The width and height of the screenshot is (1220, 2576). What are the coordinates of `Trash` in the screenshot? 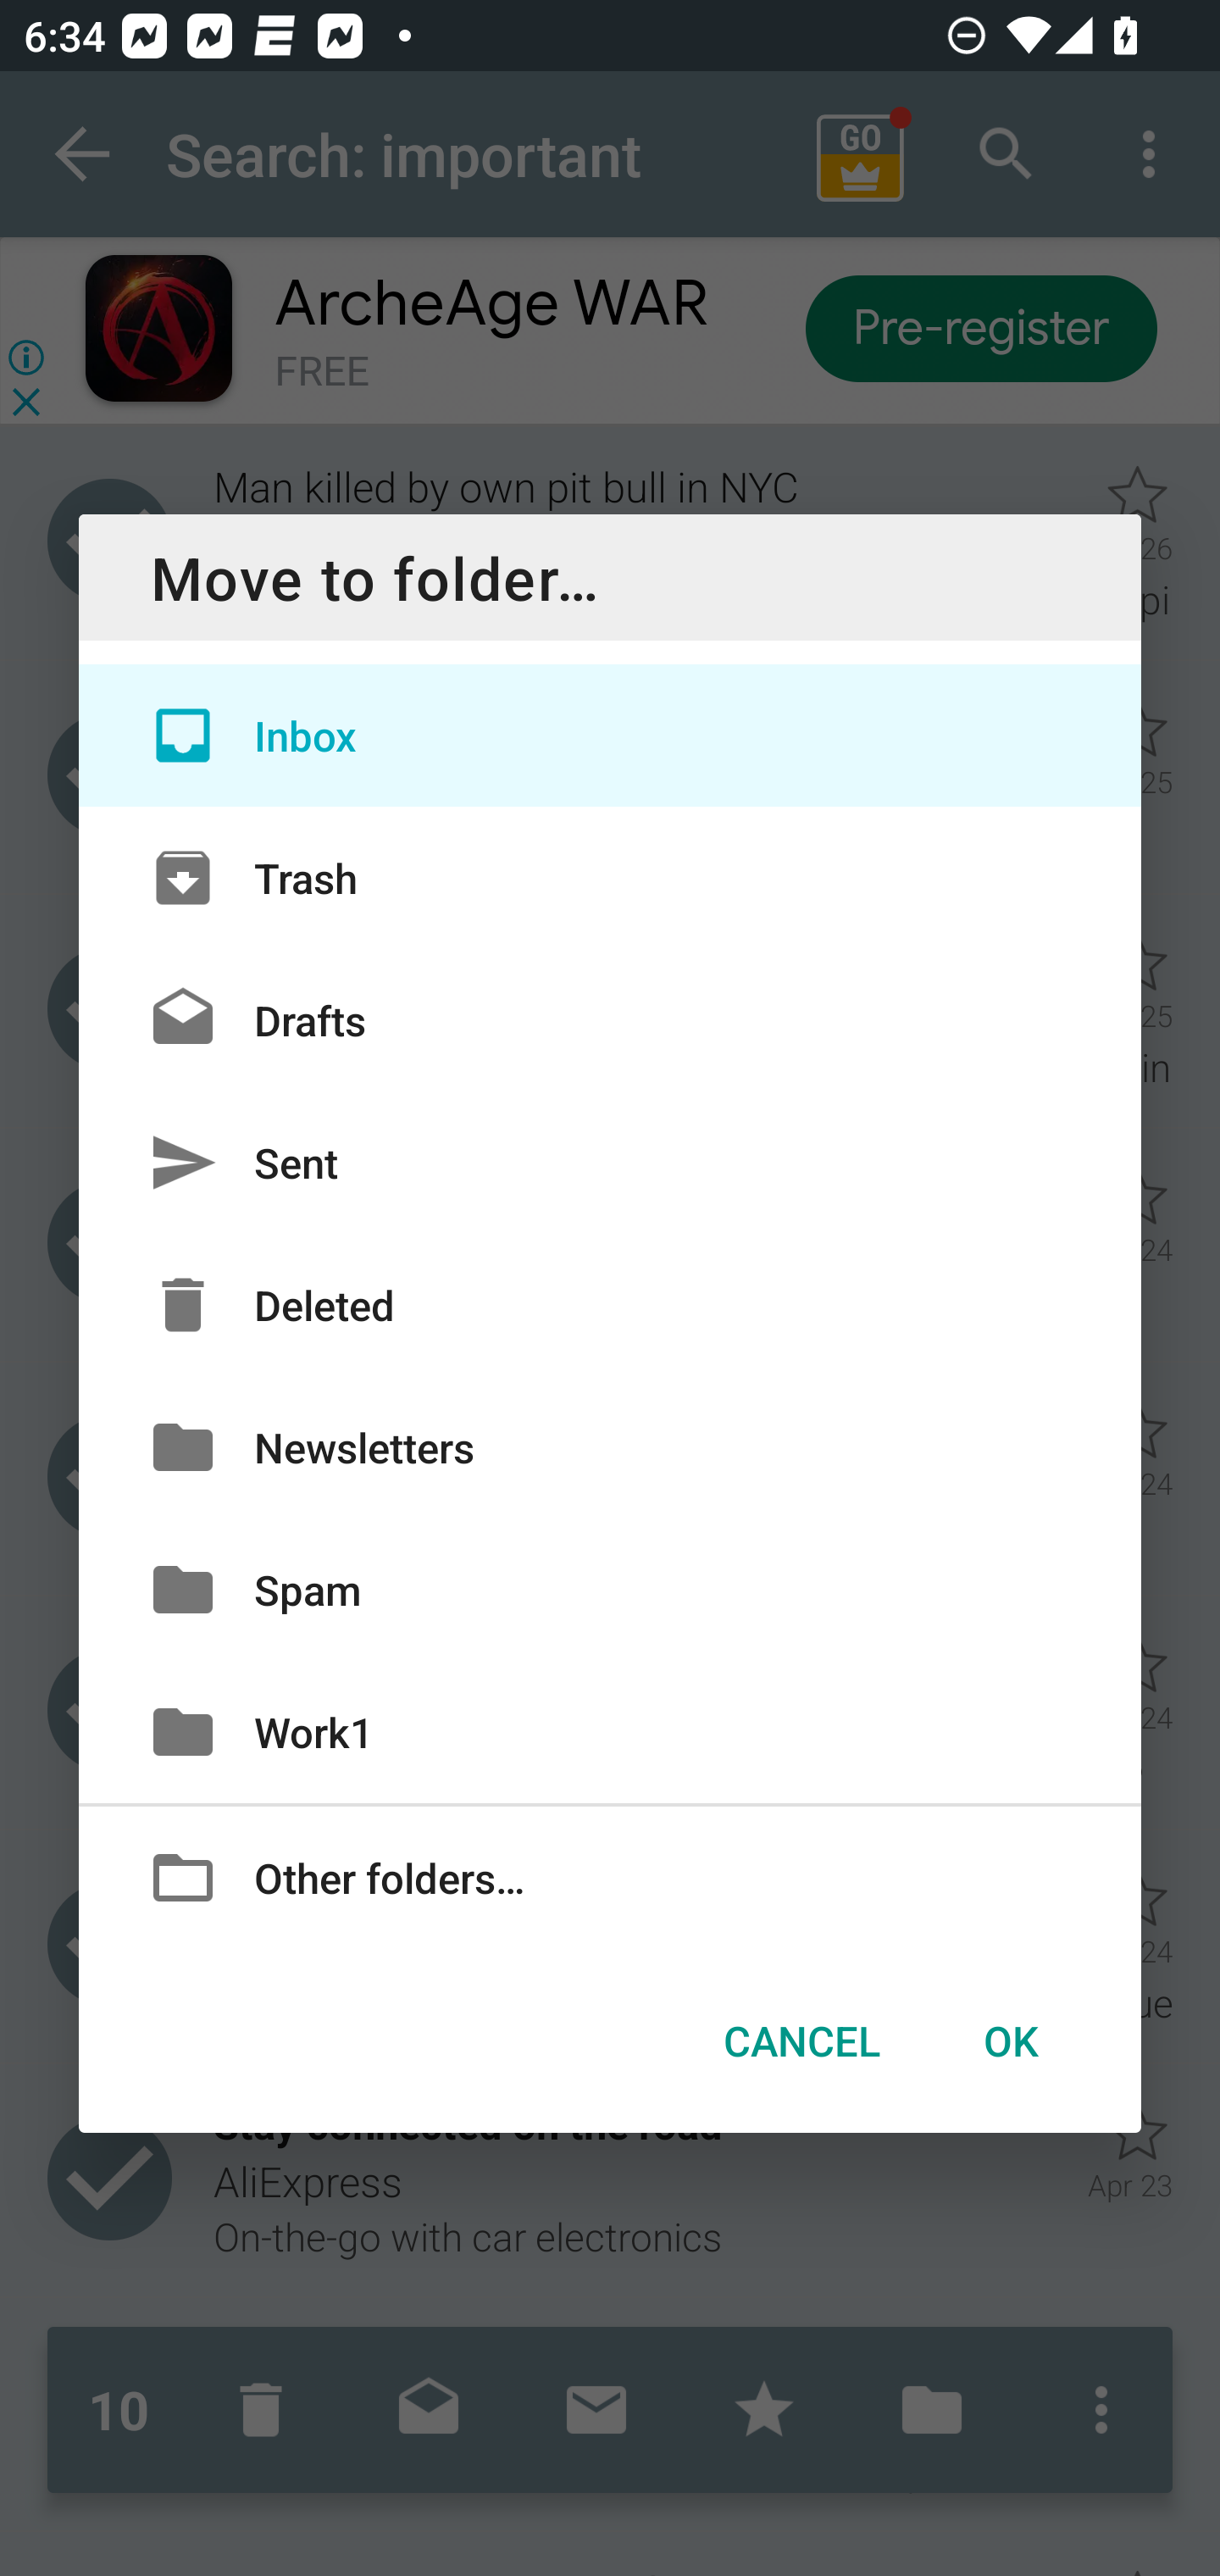 It's located at (610, 876).